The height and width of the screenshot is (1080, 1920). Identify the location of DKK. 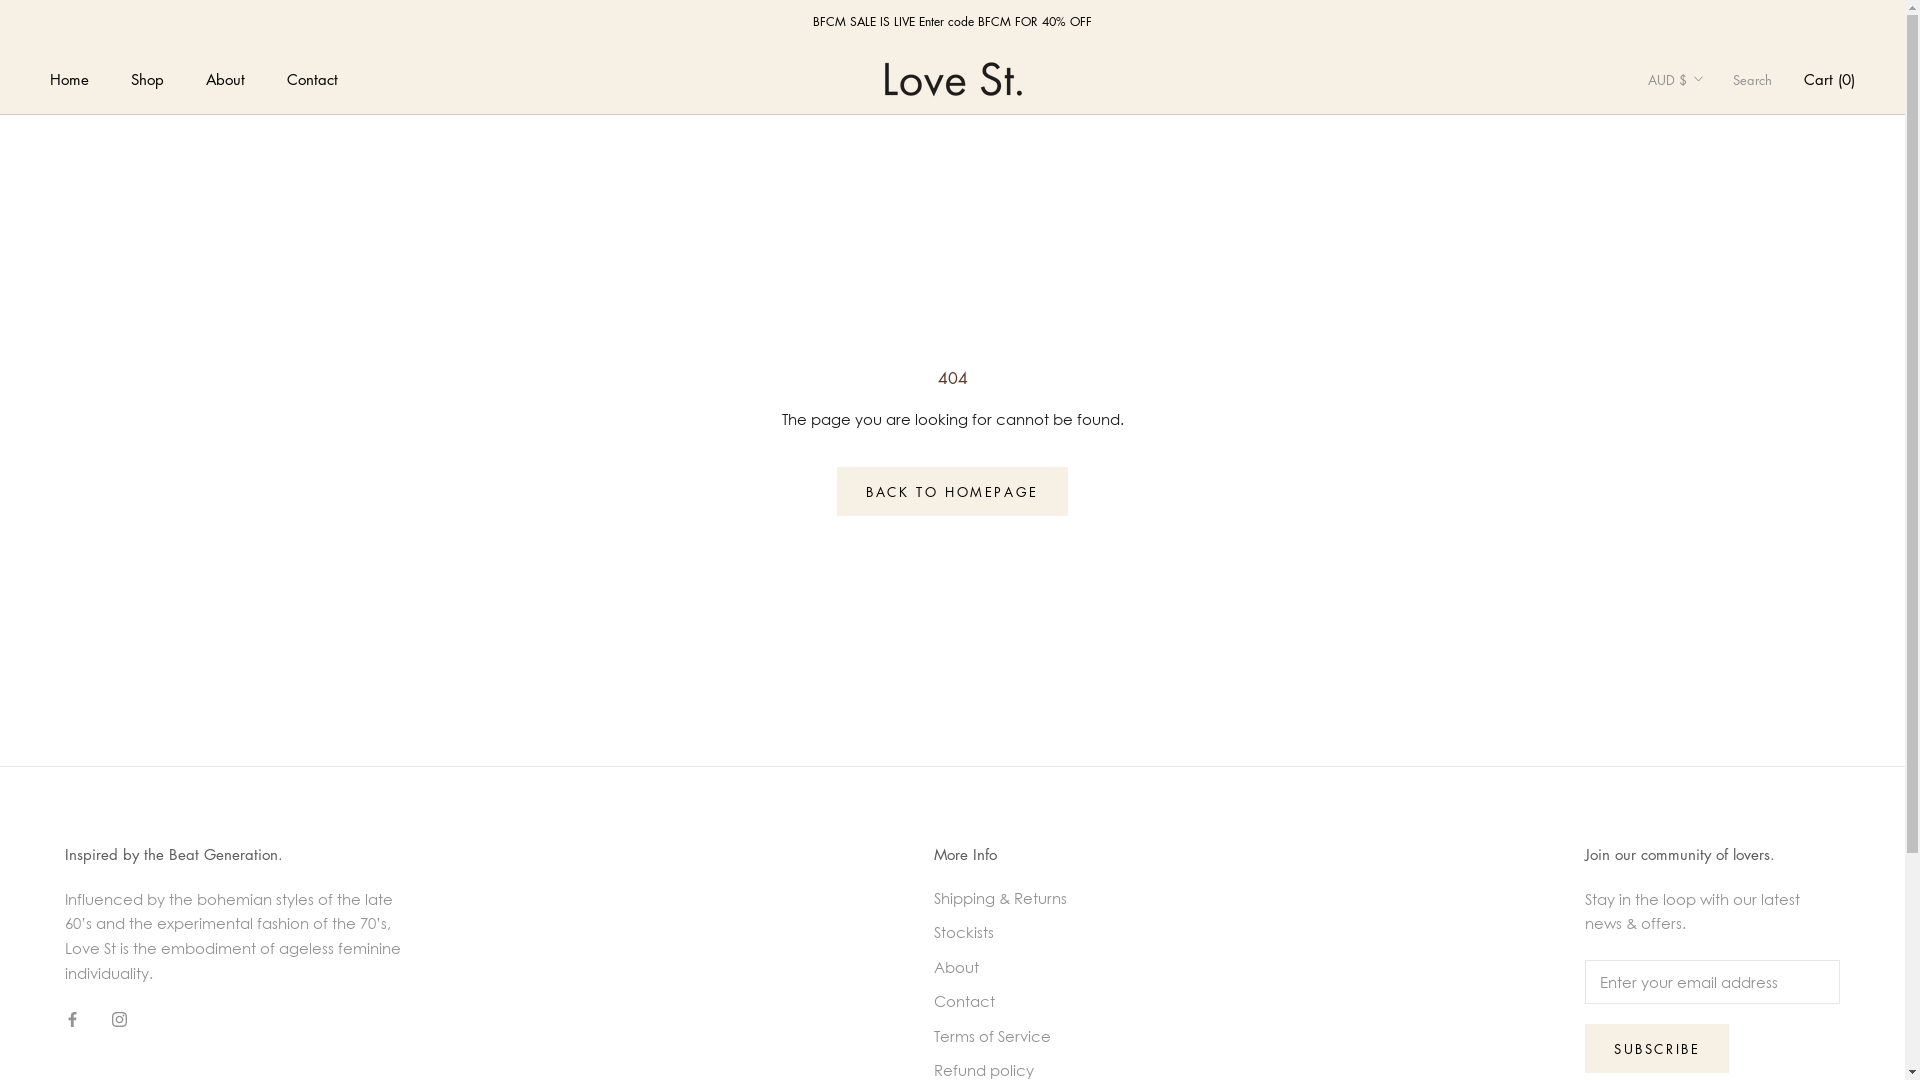
(1709, 942).